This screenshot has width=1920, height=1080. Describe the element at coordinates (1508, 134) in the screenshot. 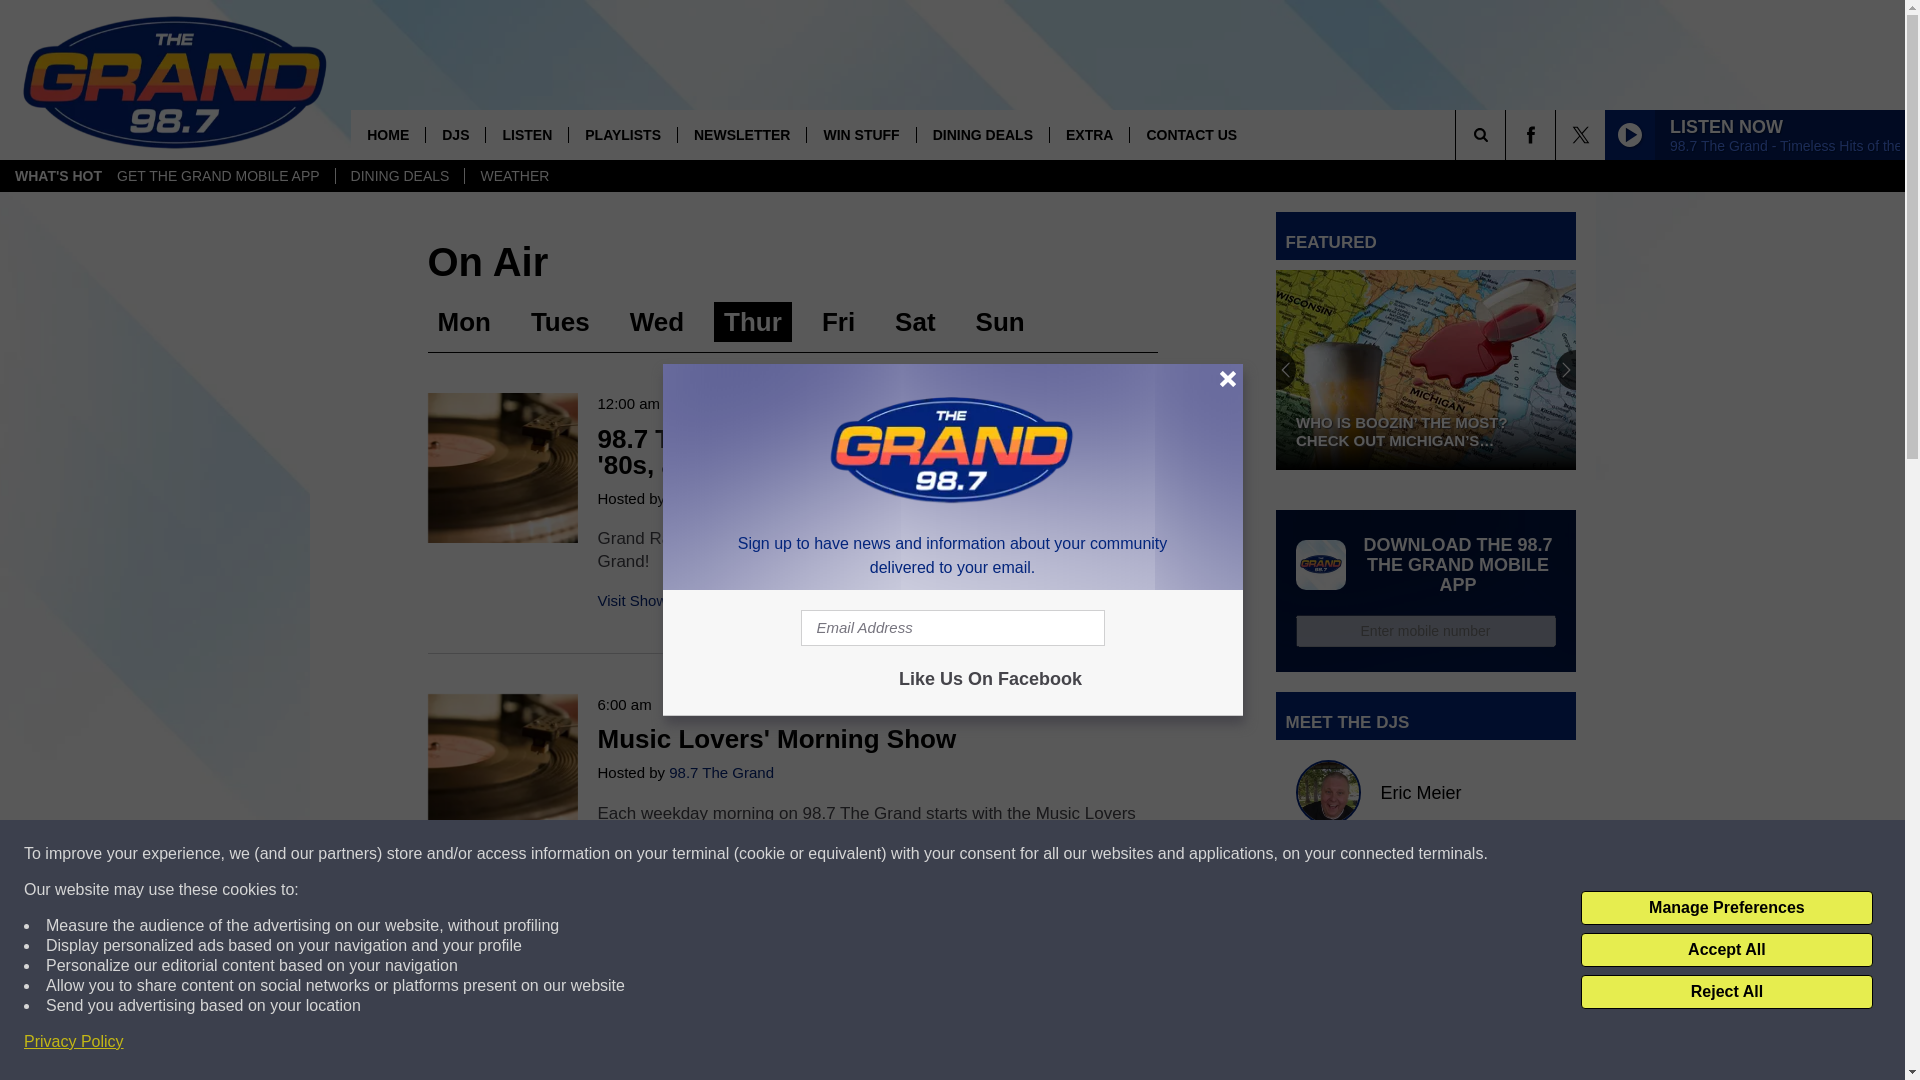

I see `SEARCH` at that location.